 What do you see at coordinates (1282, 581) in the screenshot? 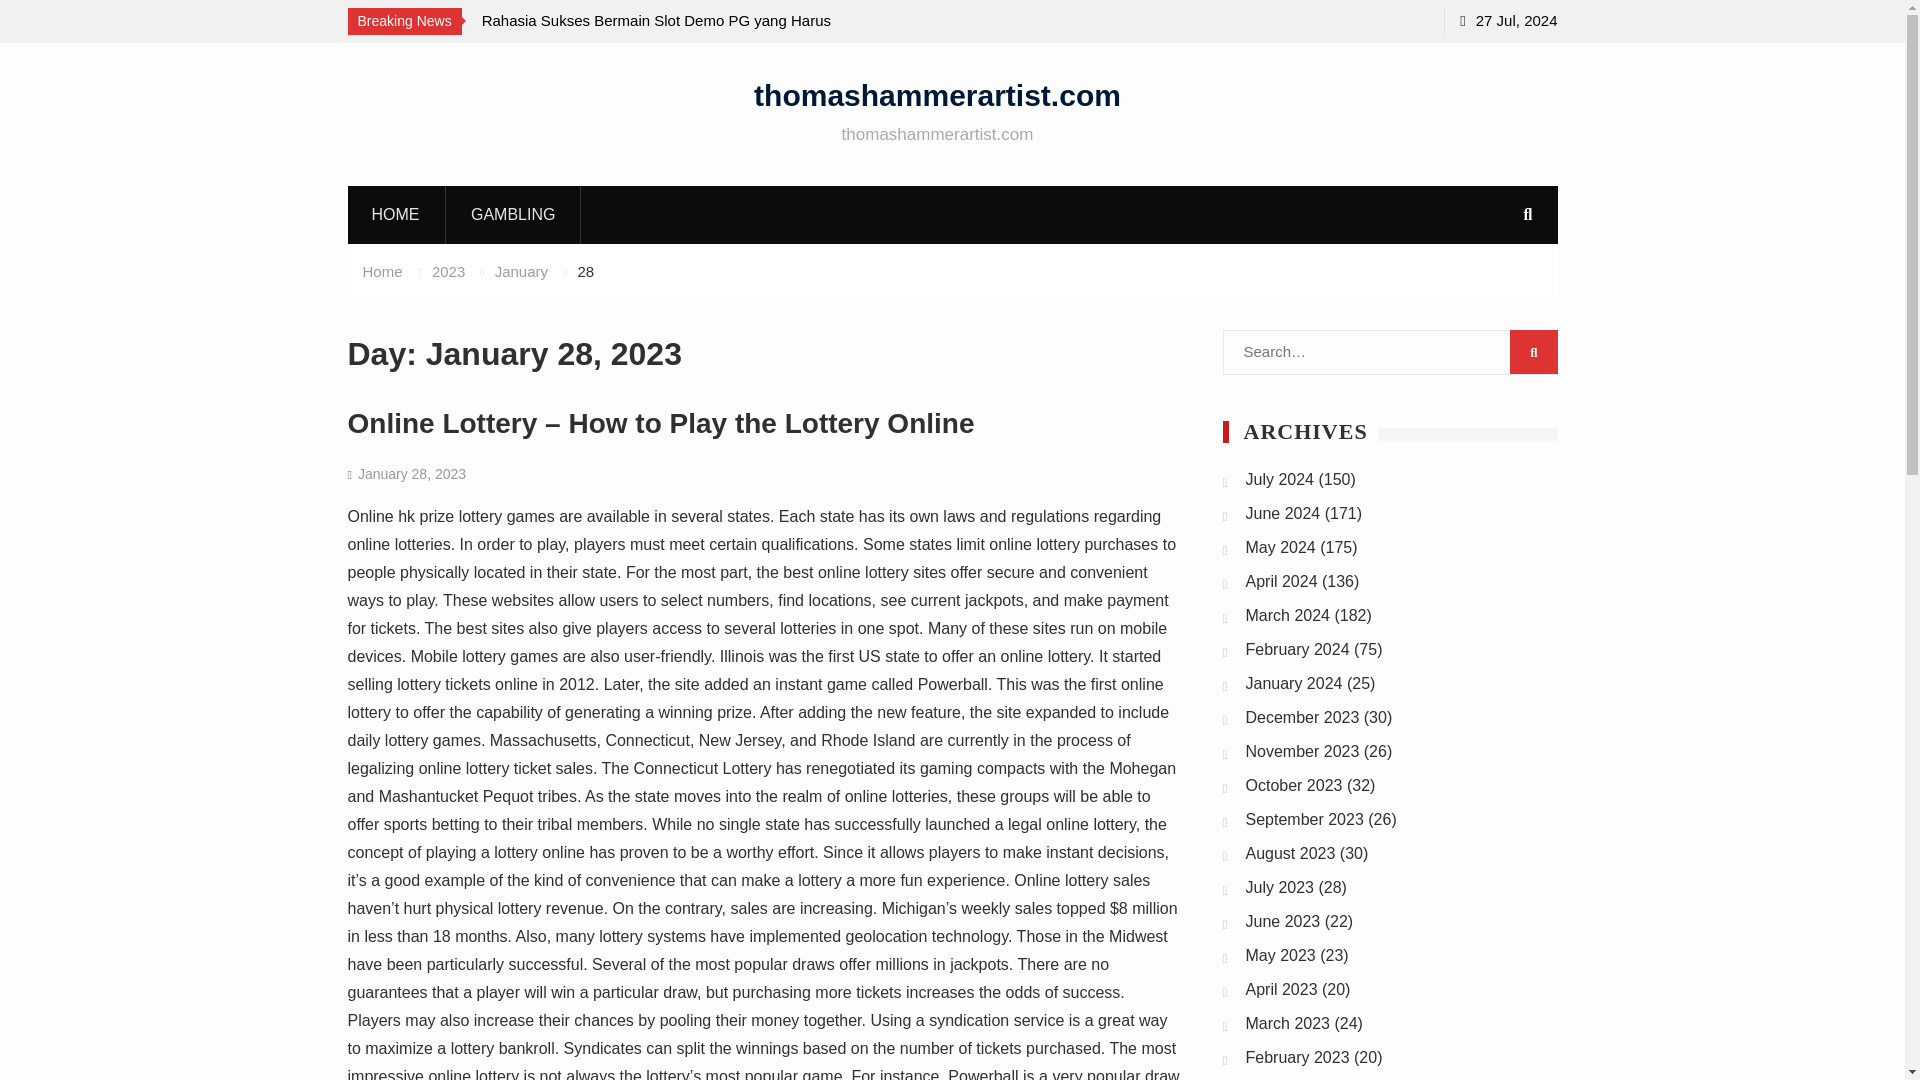
I see `April 2024` at bounding box center [1282, 581].